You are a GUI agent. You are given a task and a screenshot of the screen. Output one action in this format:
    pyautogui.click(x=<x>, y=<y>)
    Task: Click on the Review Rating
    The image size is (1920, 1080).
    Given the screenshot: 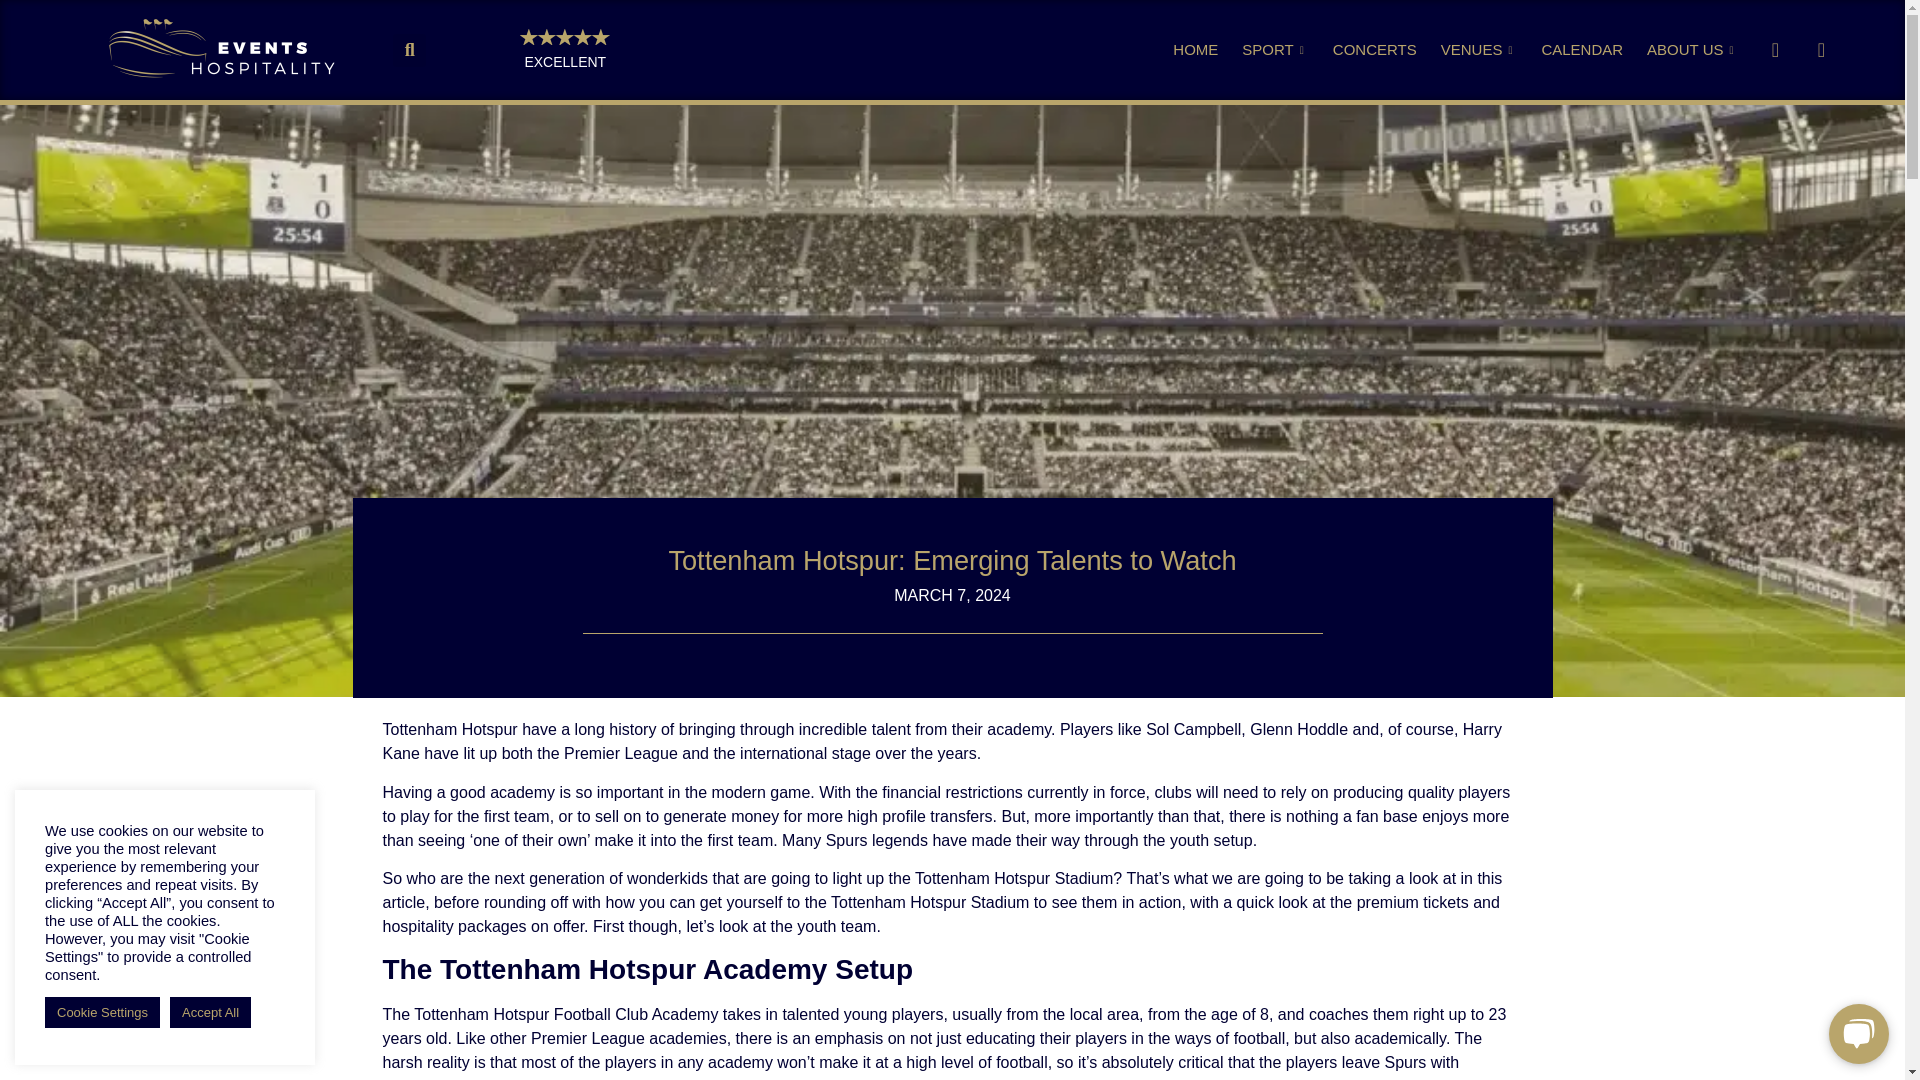 What is the action you would take?
    pyautogui.click(x=565, y=37)
    